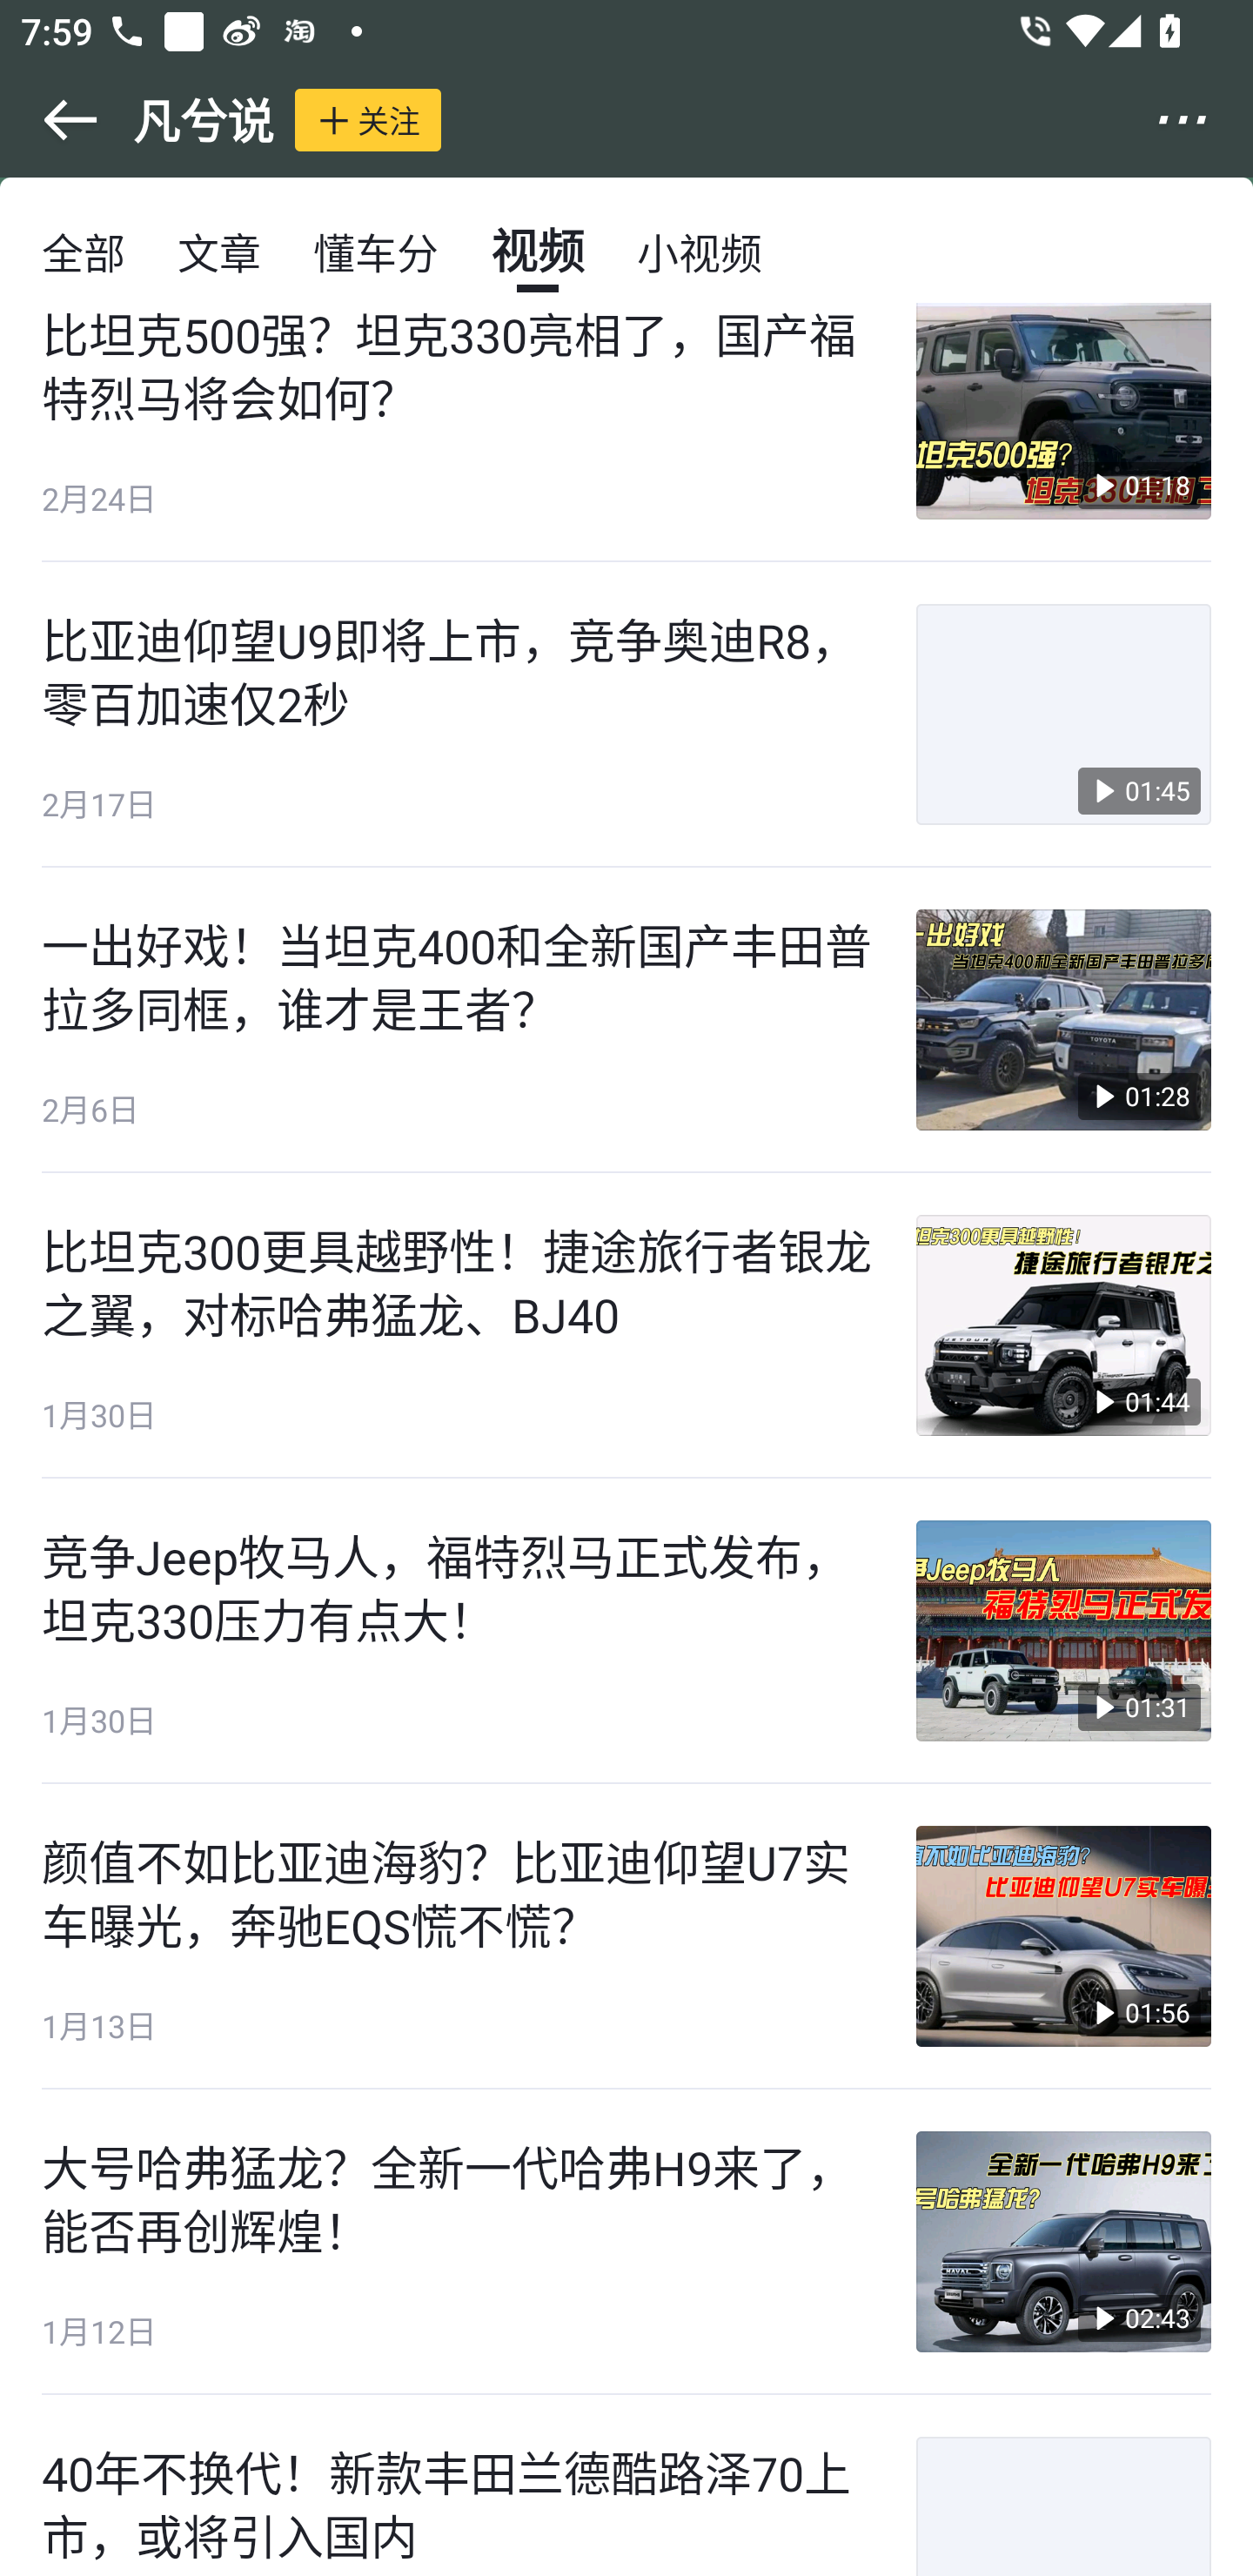 This screenshot has height=2576, width=1253. Describe the element at coordinates (626, 1632) in the screenshot. I see `竞争Jeep牧马人，福特烈马正式发布，坦克330压力有点大！ 1月30日  01:31` at that location.